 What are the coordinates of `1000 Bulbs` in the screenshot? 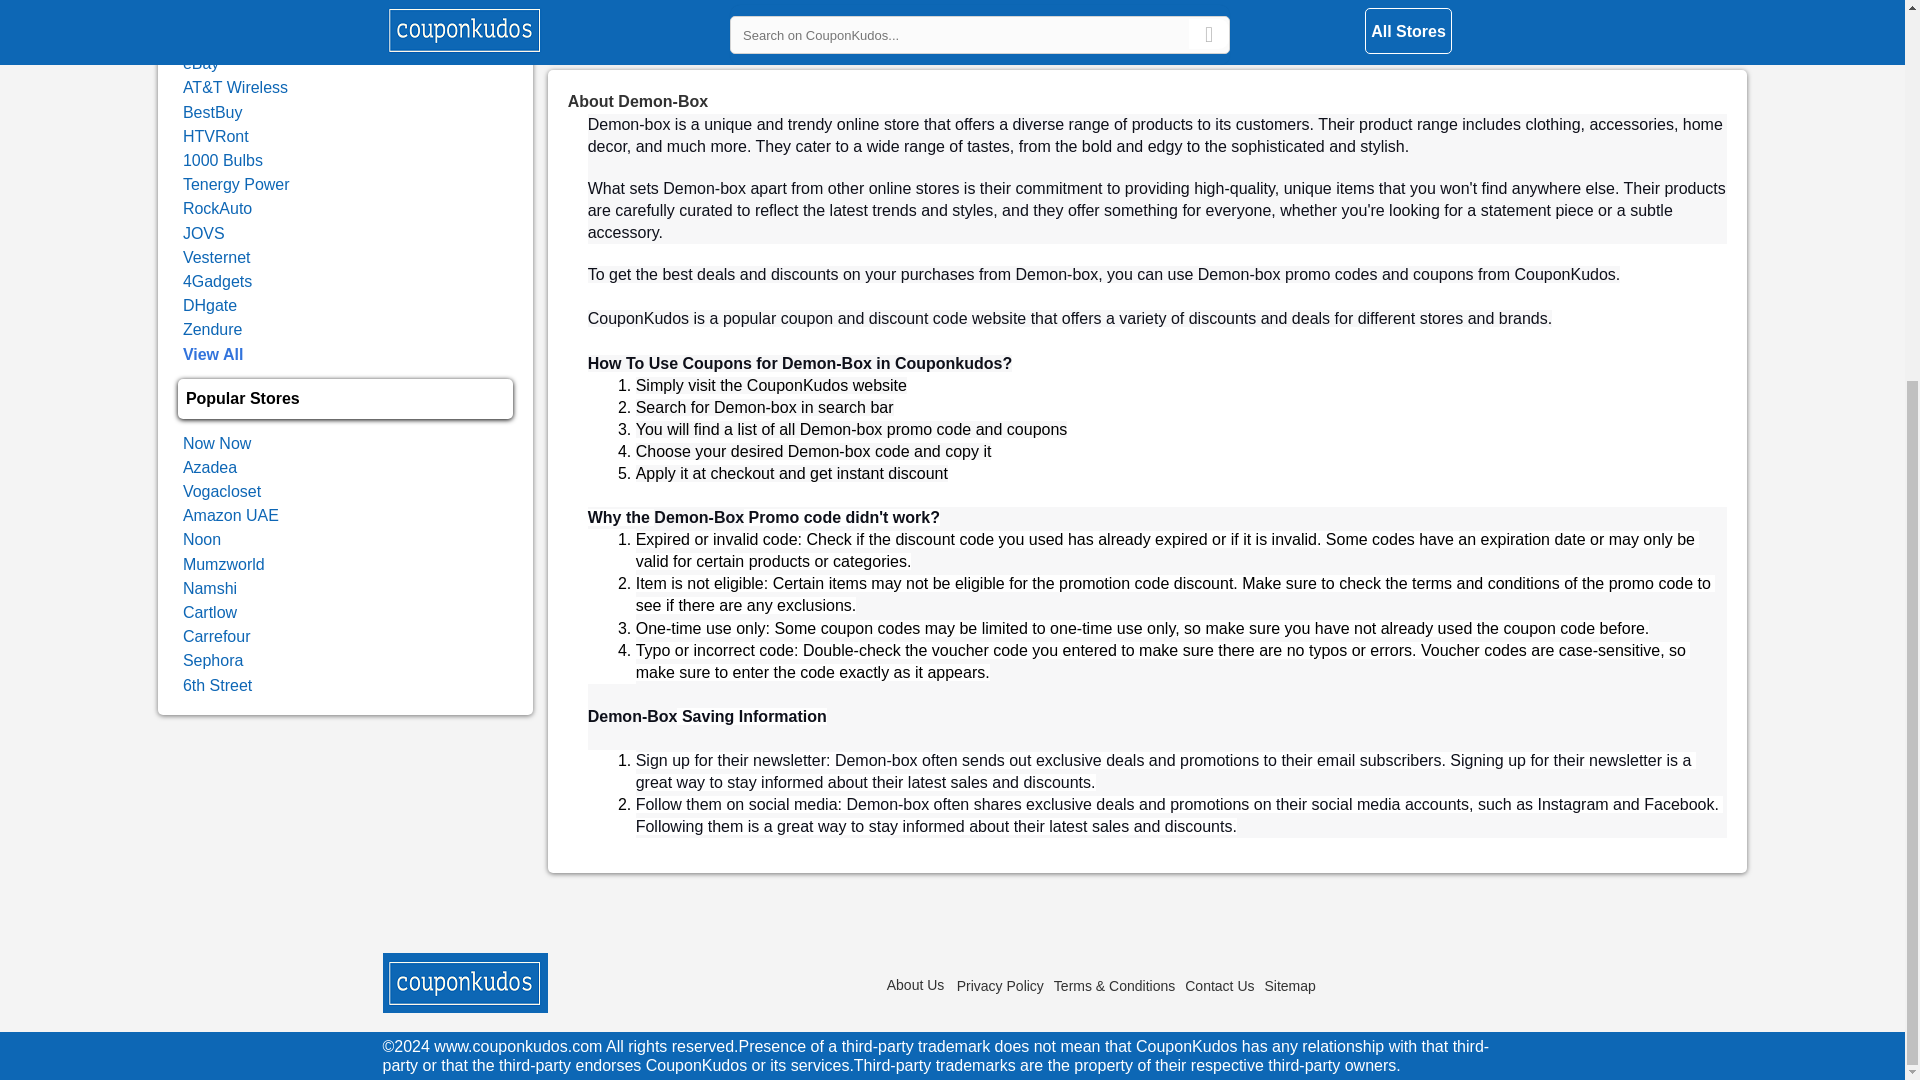 It's located at (222, 160).